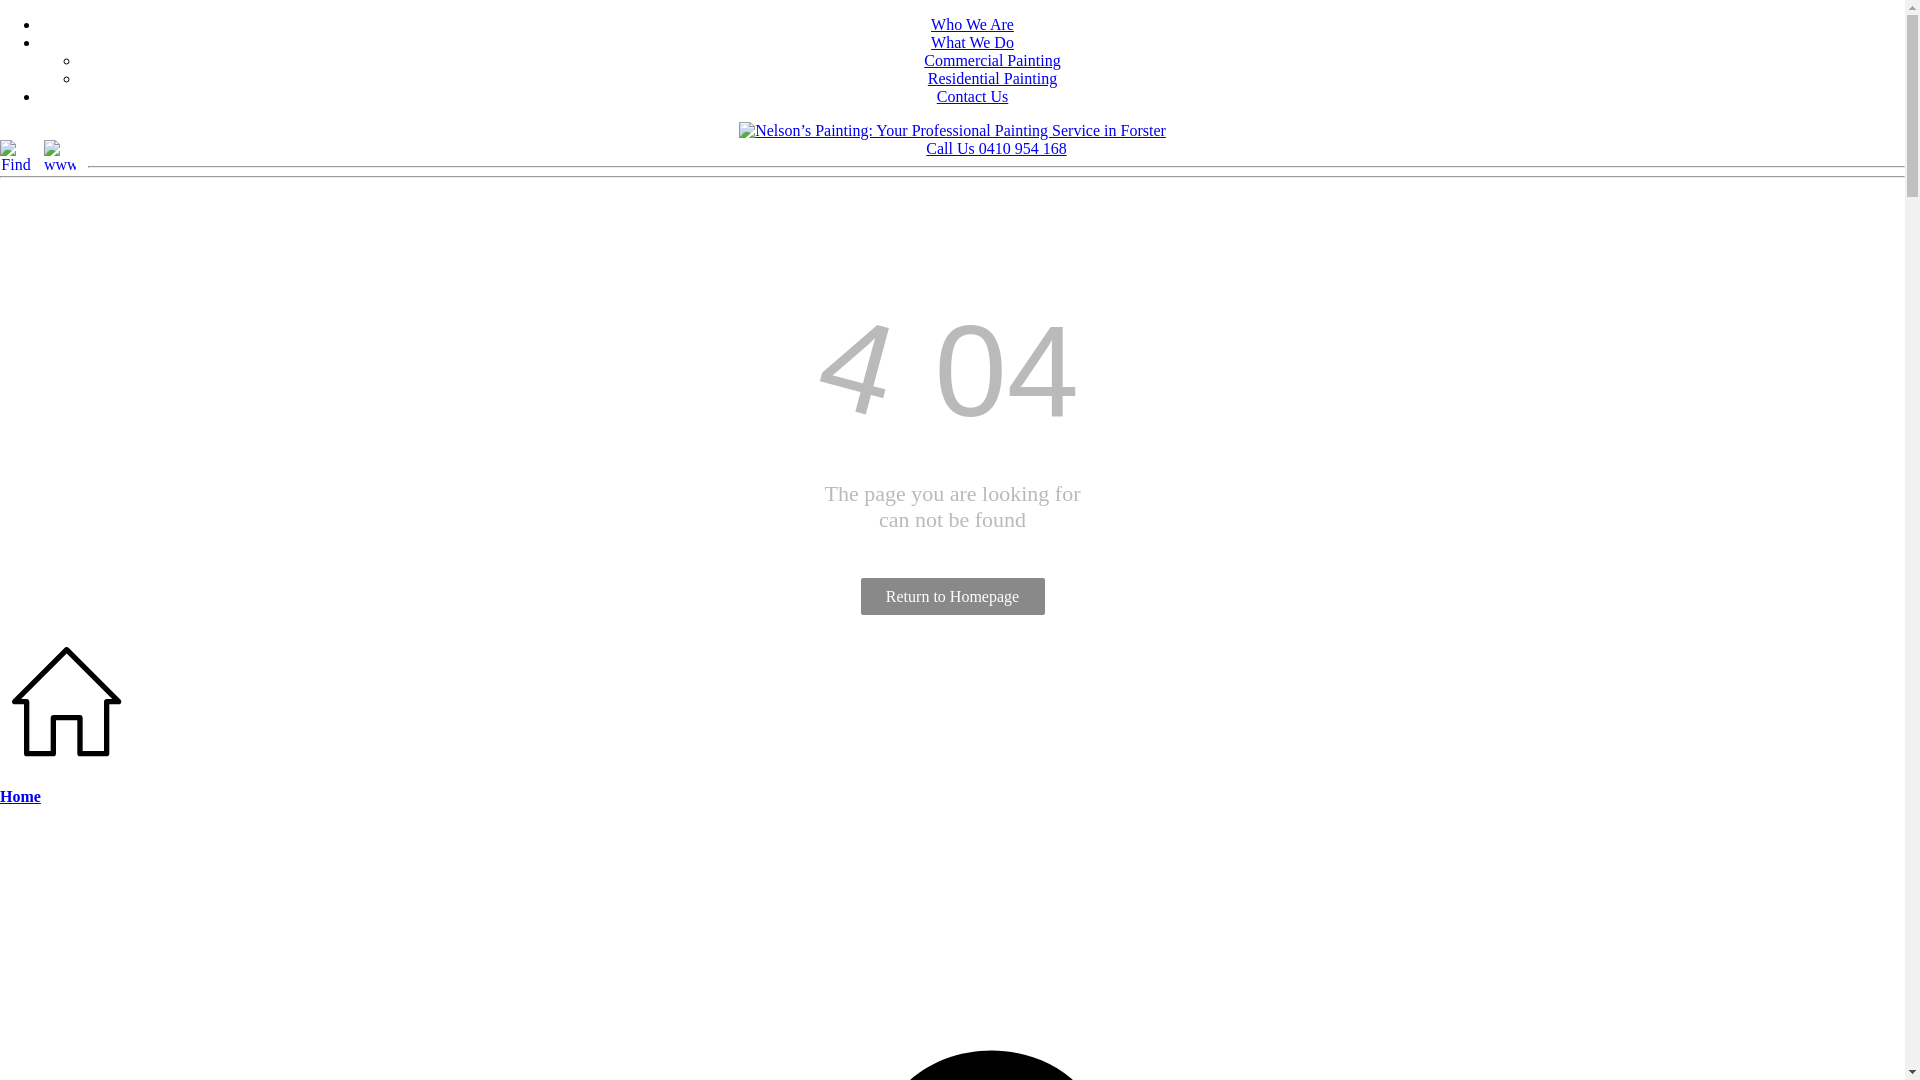 Image resolution: width=1920 pixels, height=1080 pixels. I want to click on www.localsearch.com.au, so click(60, 156).